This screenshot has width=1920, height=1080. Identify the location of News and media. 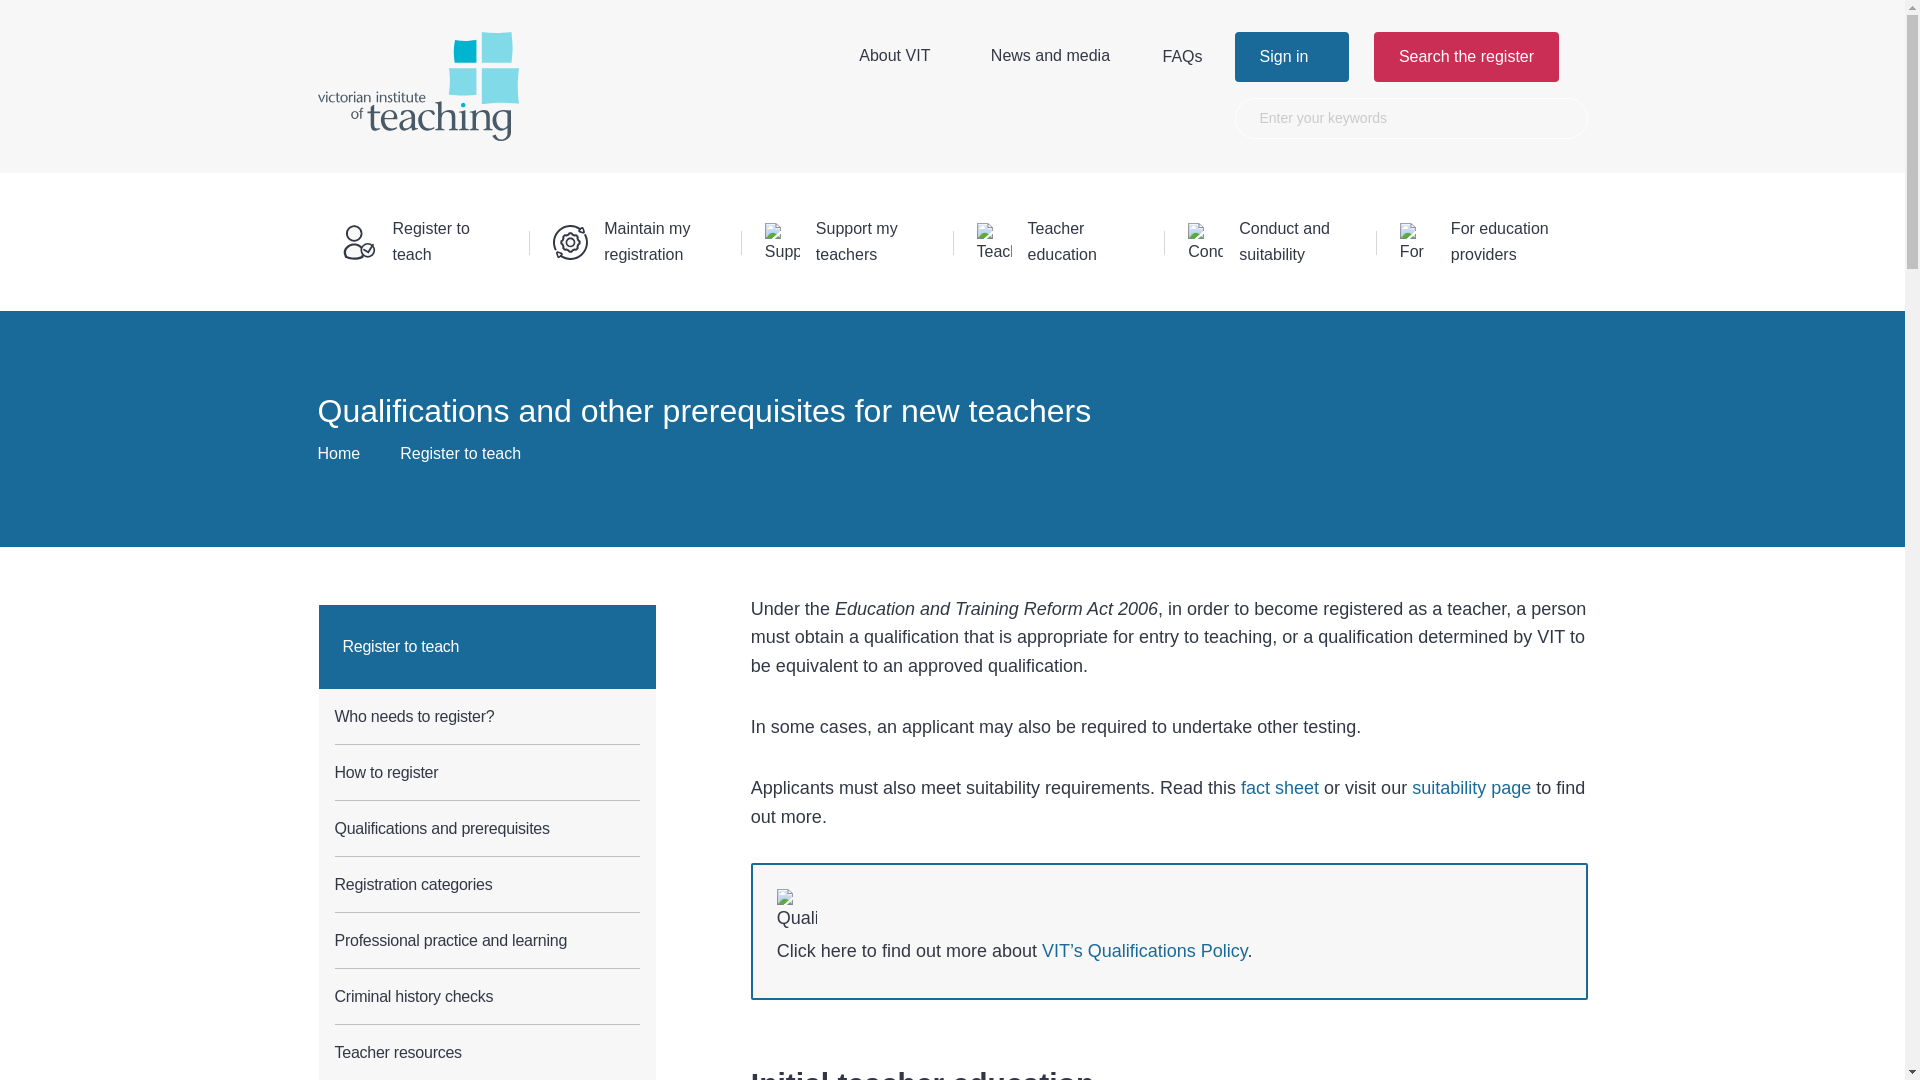
(1062, 56).